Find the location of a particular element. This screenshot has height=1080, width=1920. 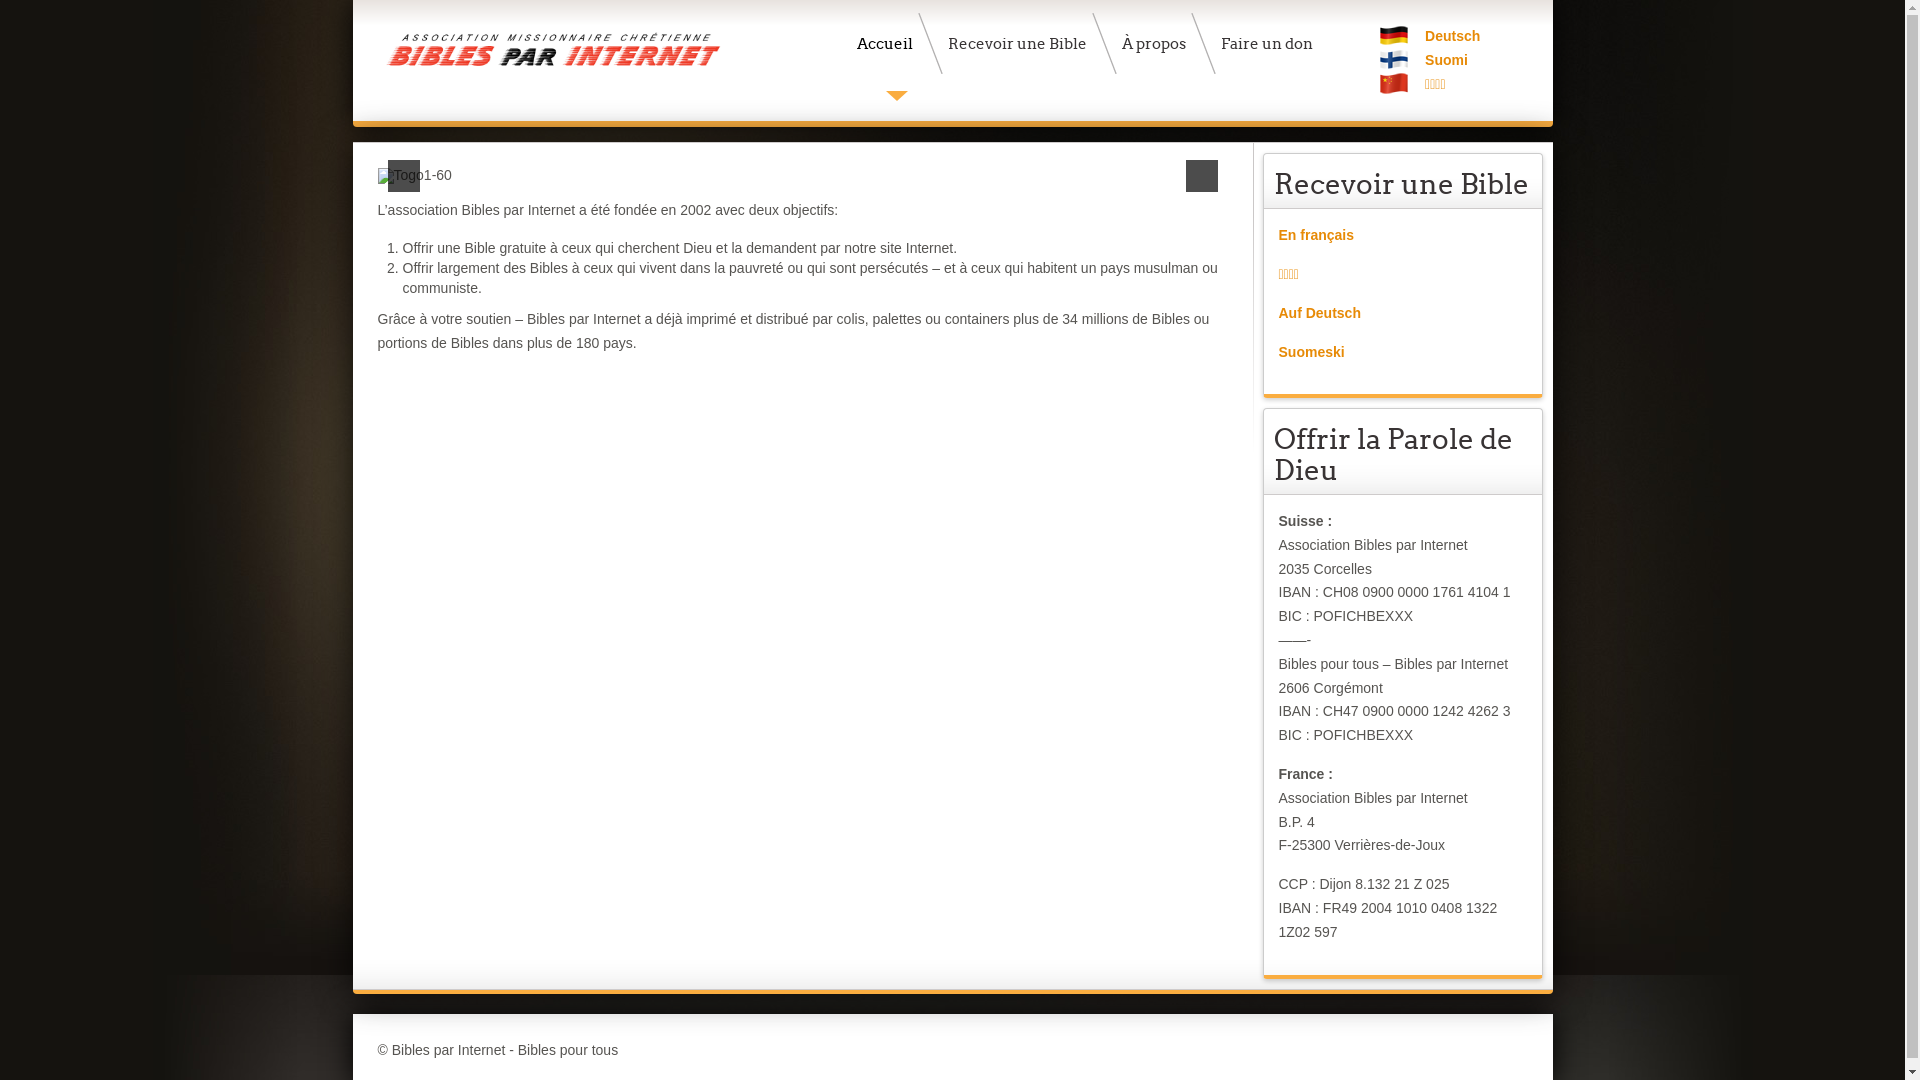

Faire un don is located at coordinates (1272, 43).